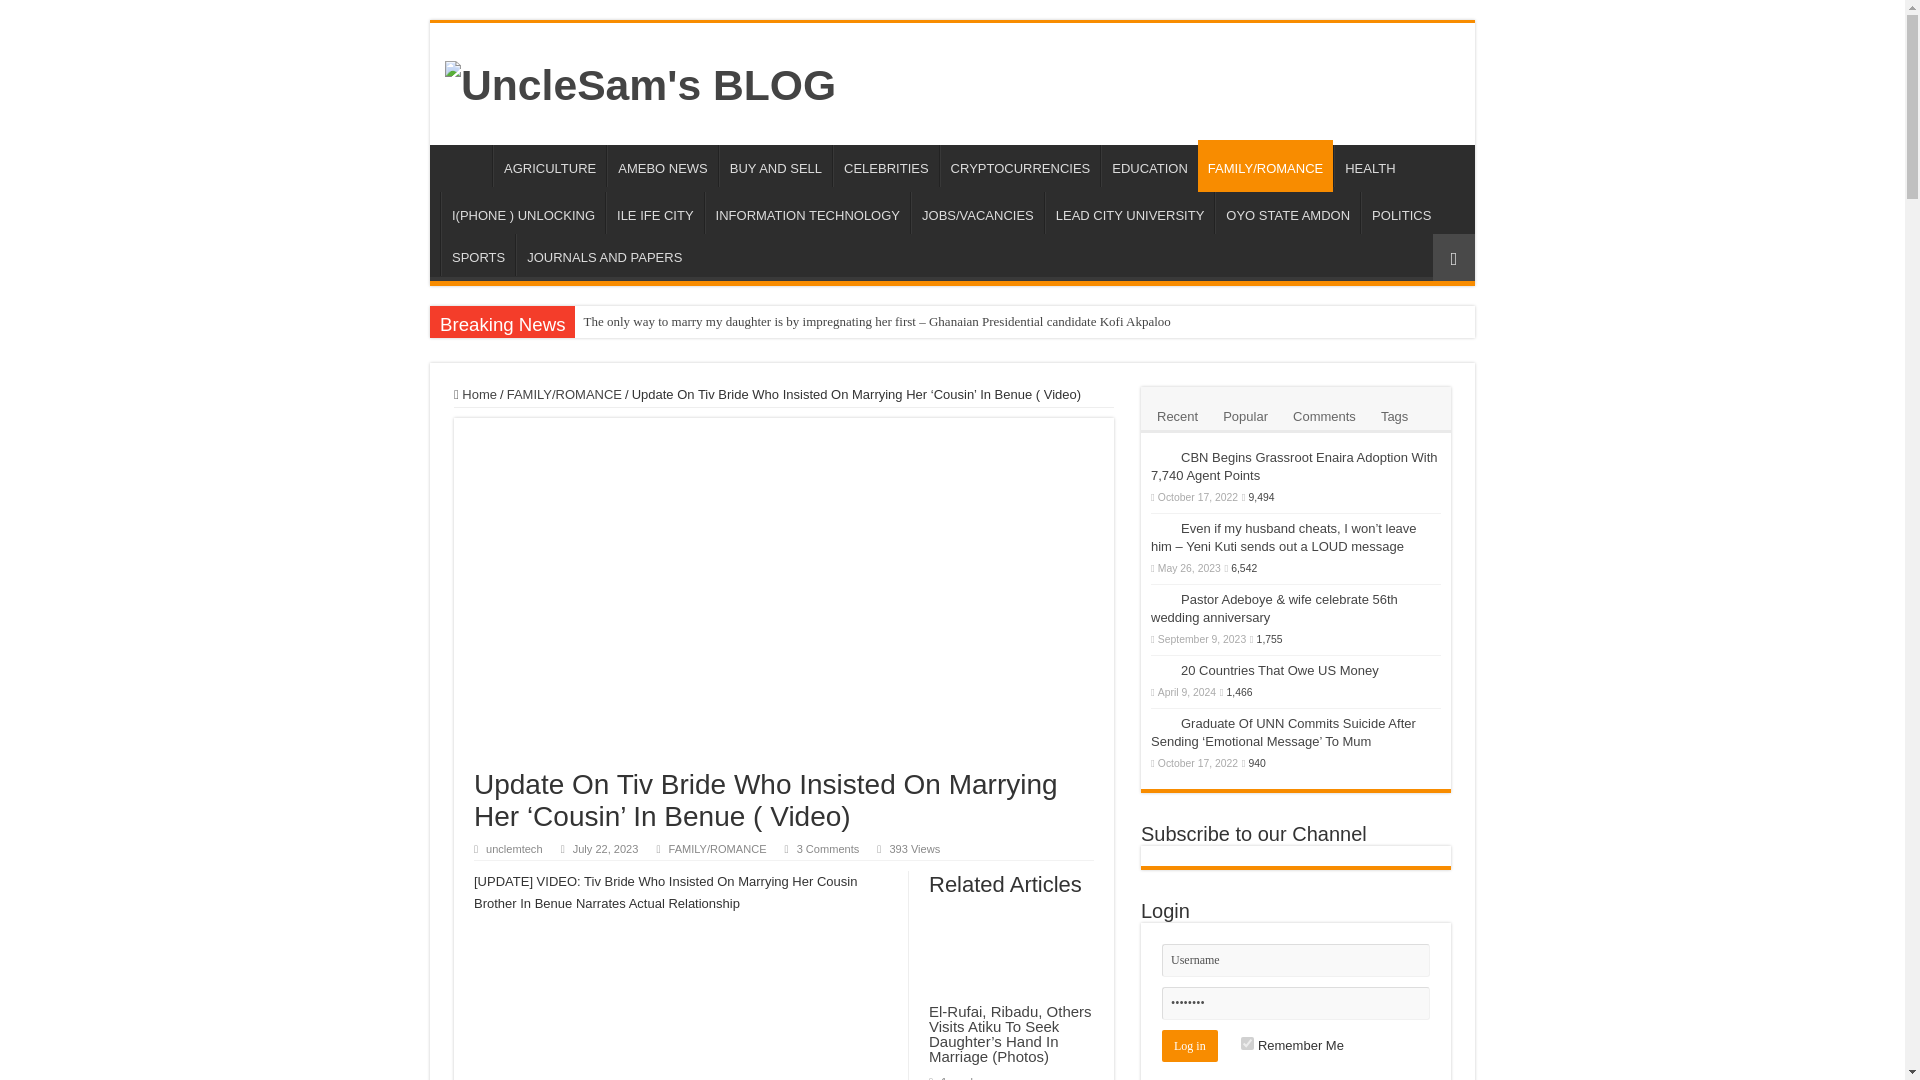  What do you see at coordinates (1296, 1003) in the screenshot?
I see `Password` at bounding box center [1296, 1003].